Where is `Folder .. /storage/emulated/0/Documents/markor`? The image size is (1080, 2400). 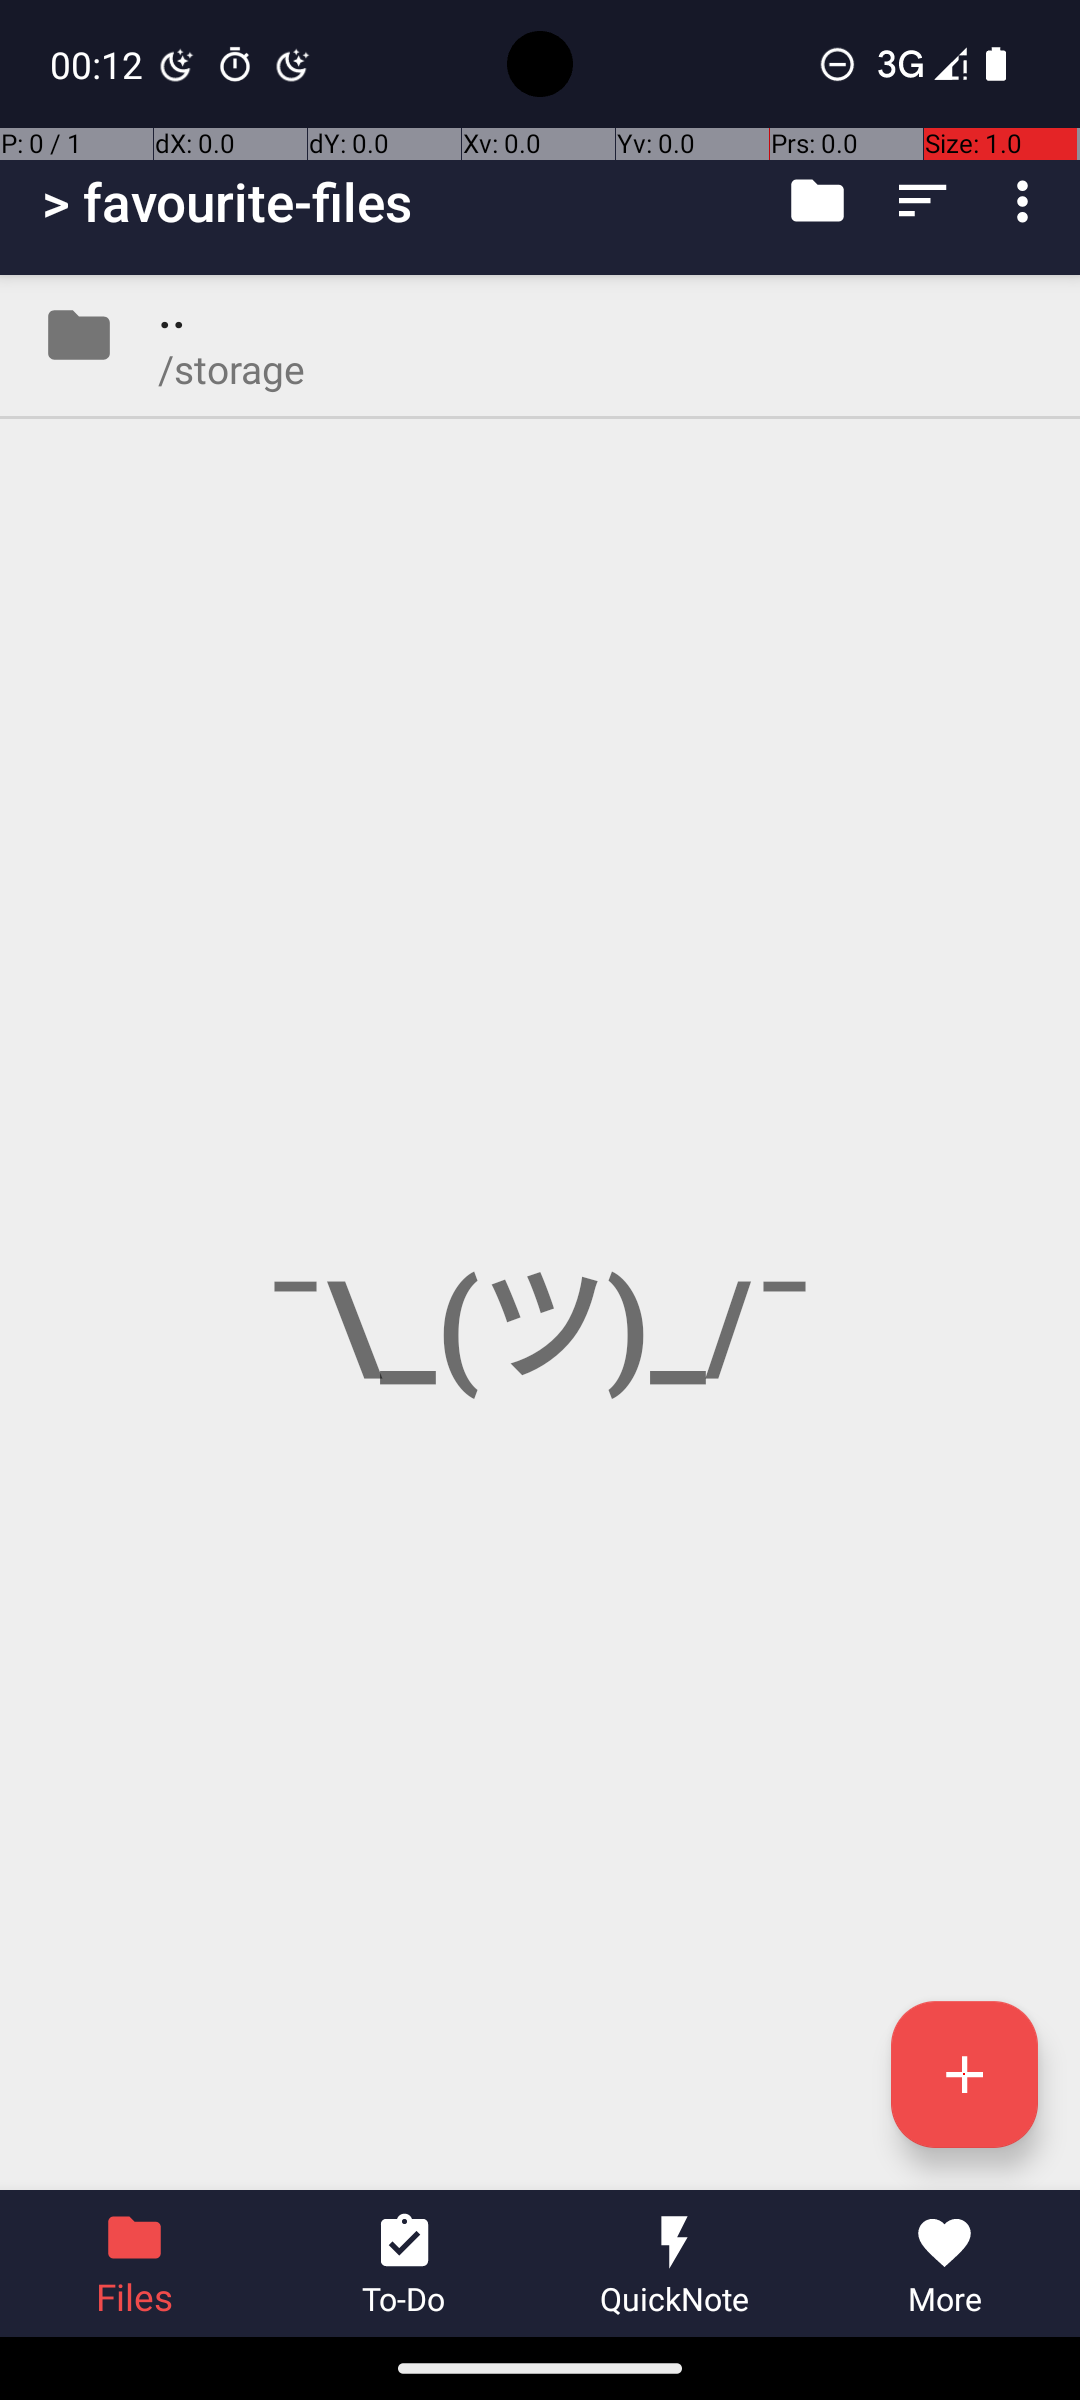 Folder .. /storage/emulated/0/Documents/markor is located at coordinates (540, 335).